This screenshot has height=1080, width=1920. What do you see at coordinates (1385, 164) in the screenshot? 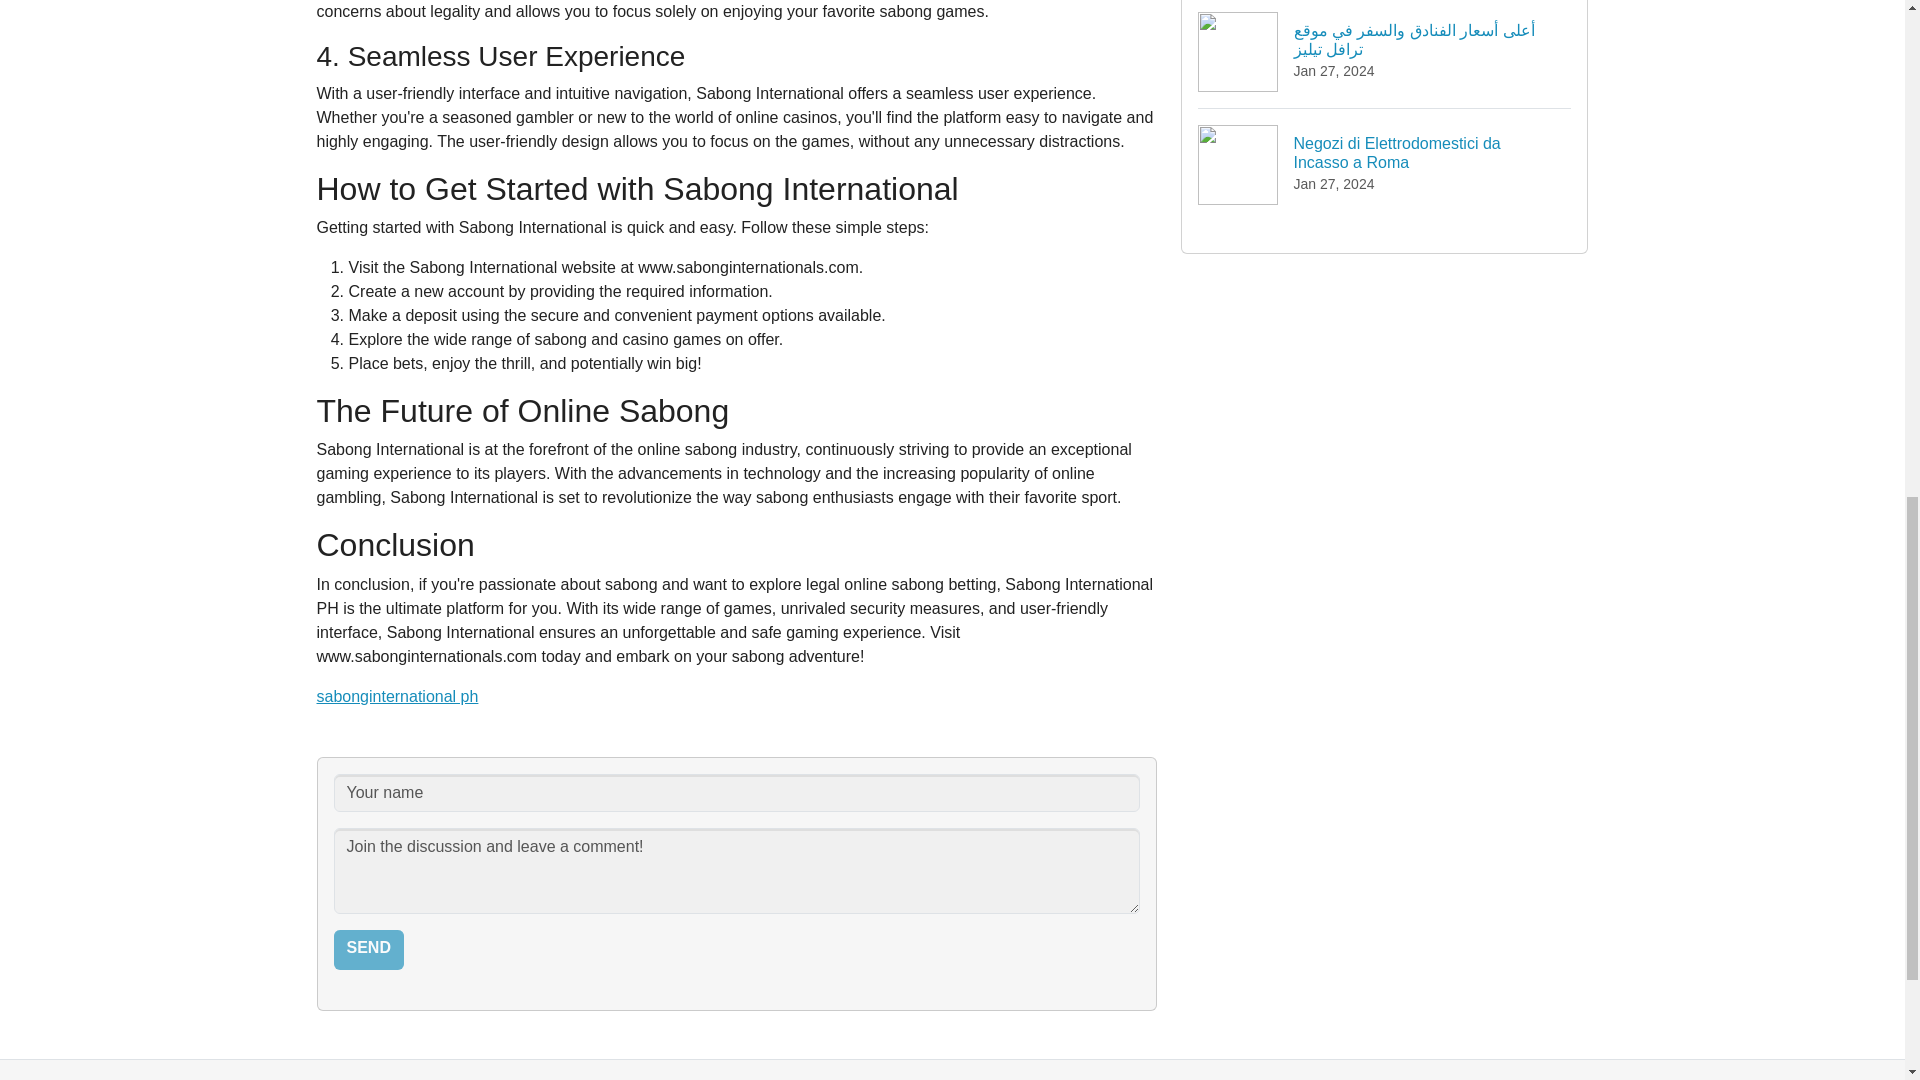
I see `Send` at bounding box center [1385, 164].